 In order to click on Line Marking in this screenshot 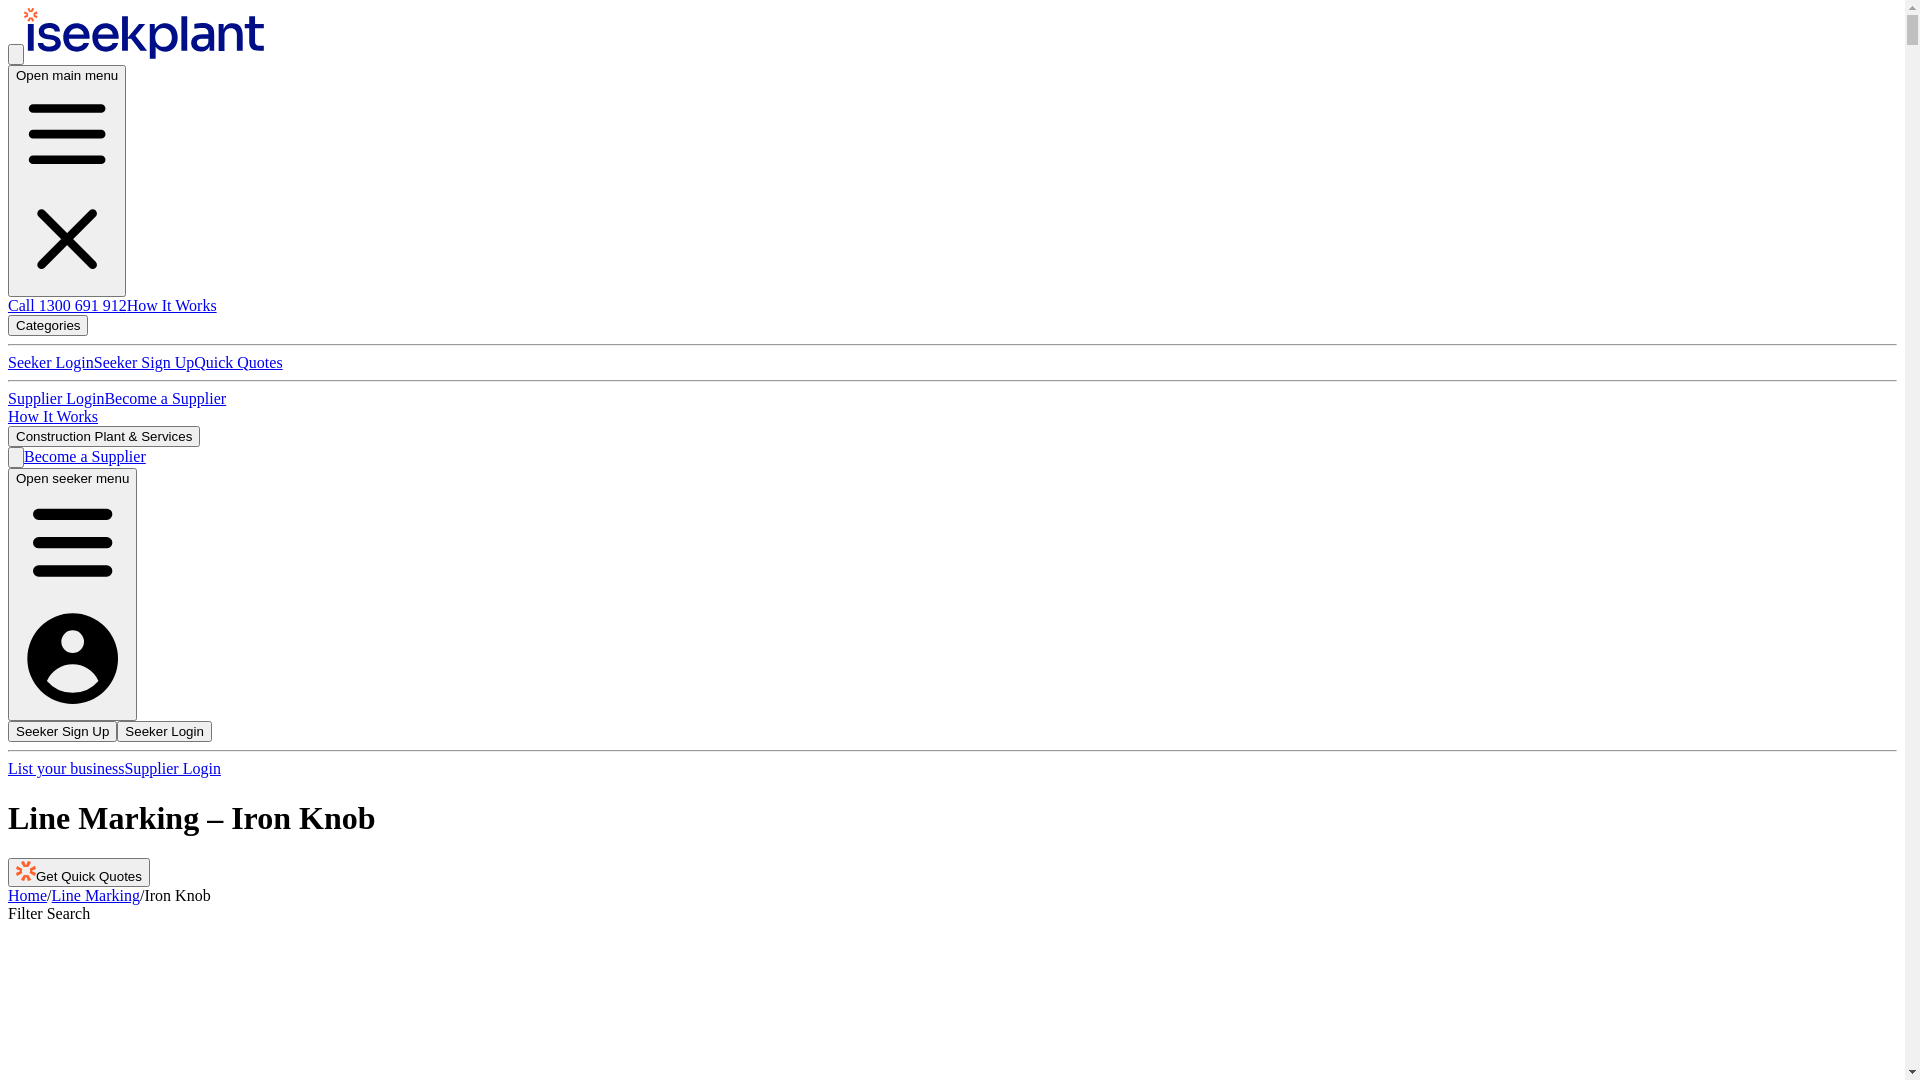, I will do `click(96, 896)`.